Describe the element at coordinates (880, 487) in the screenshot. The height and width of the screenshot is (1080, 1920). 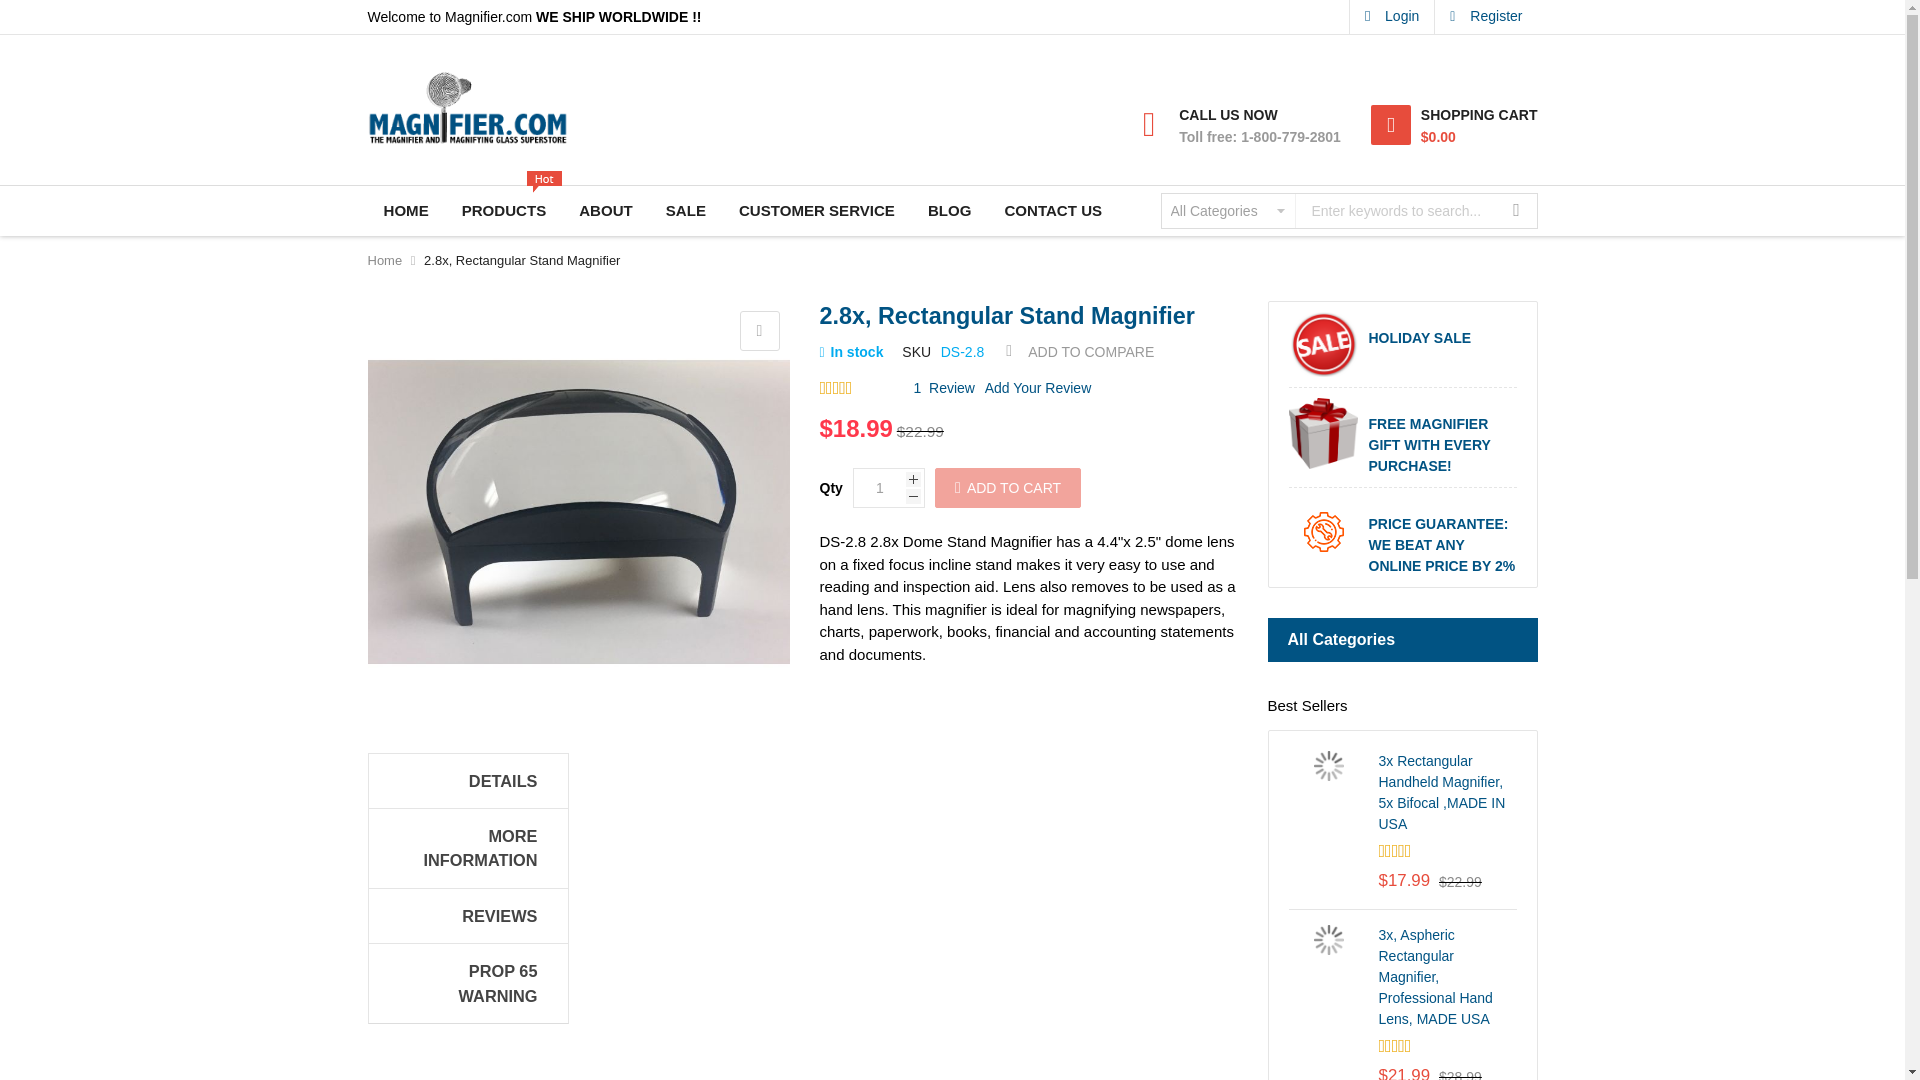
I see `1` at that location.